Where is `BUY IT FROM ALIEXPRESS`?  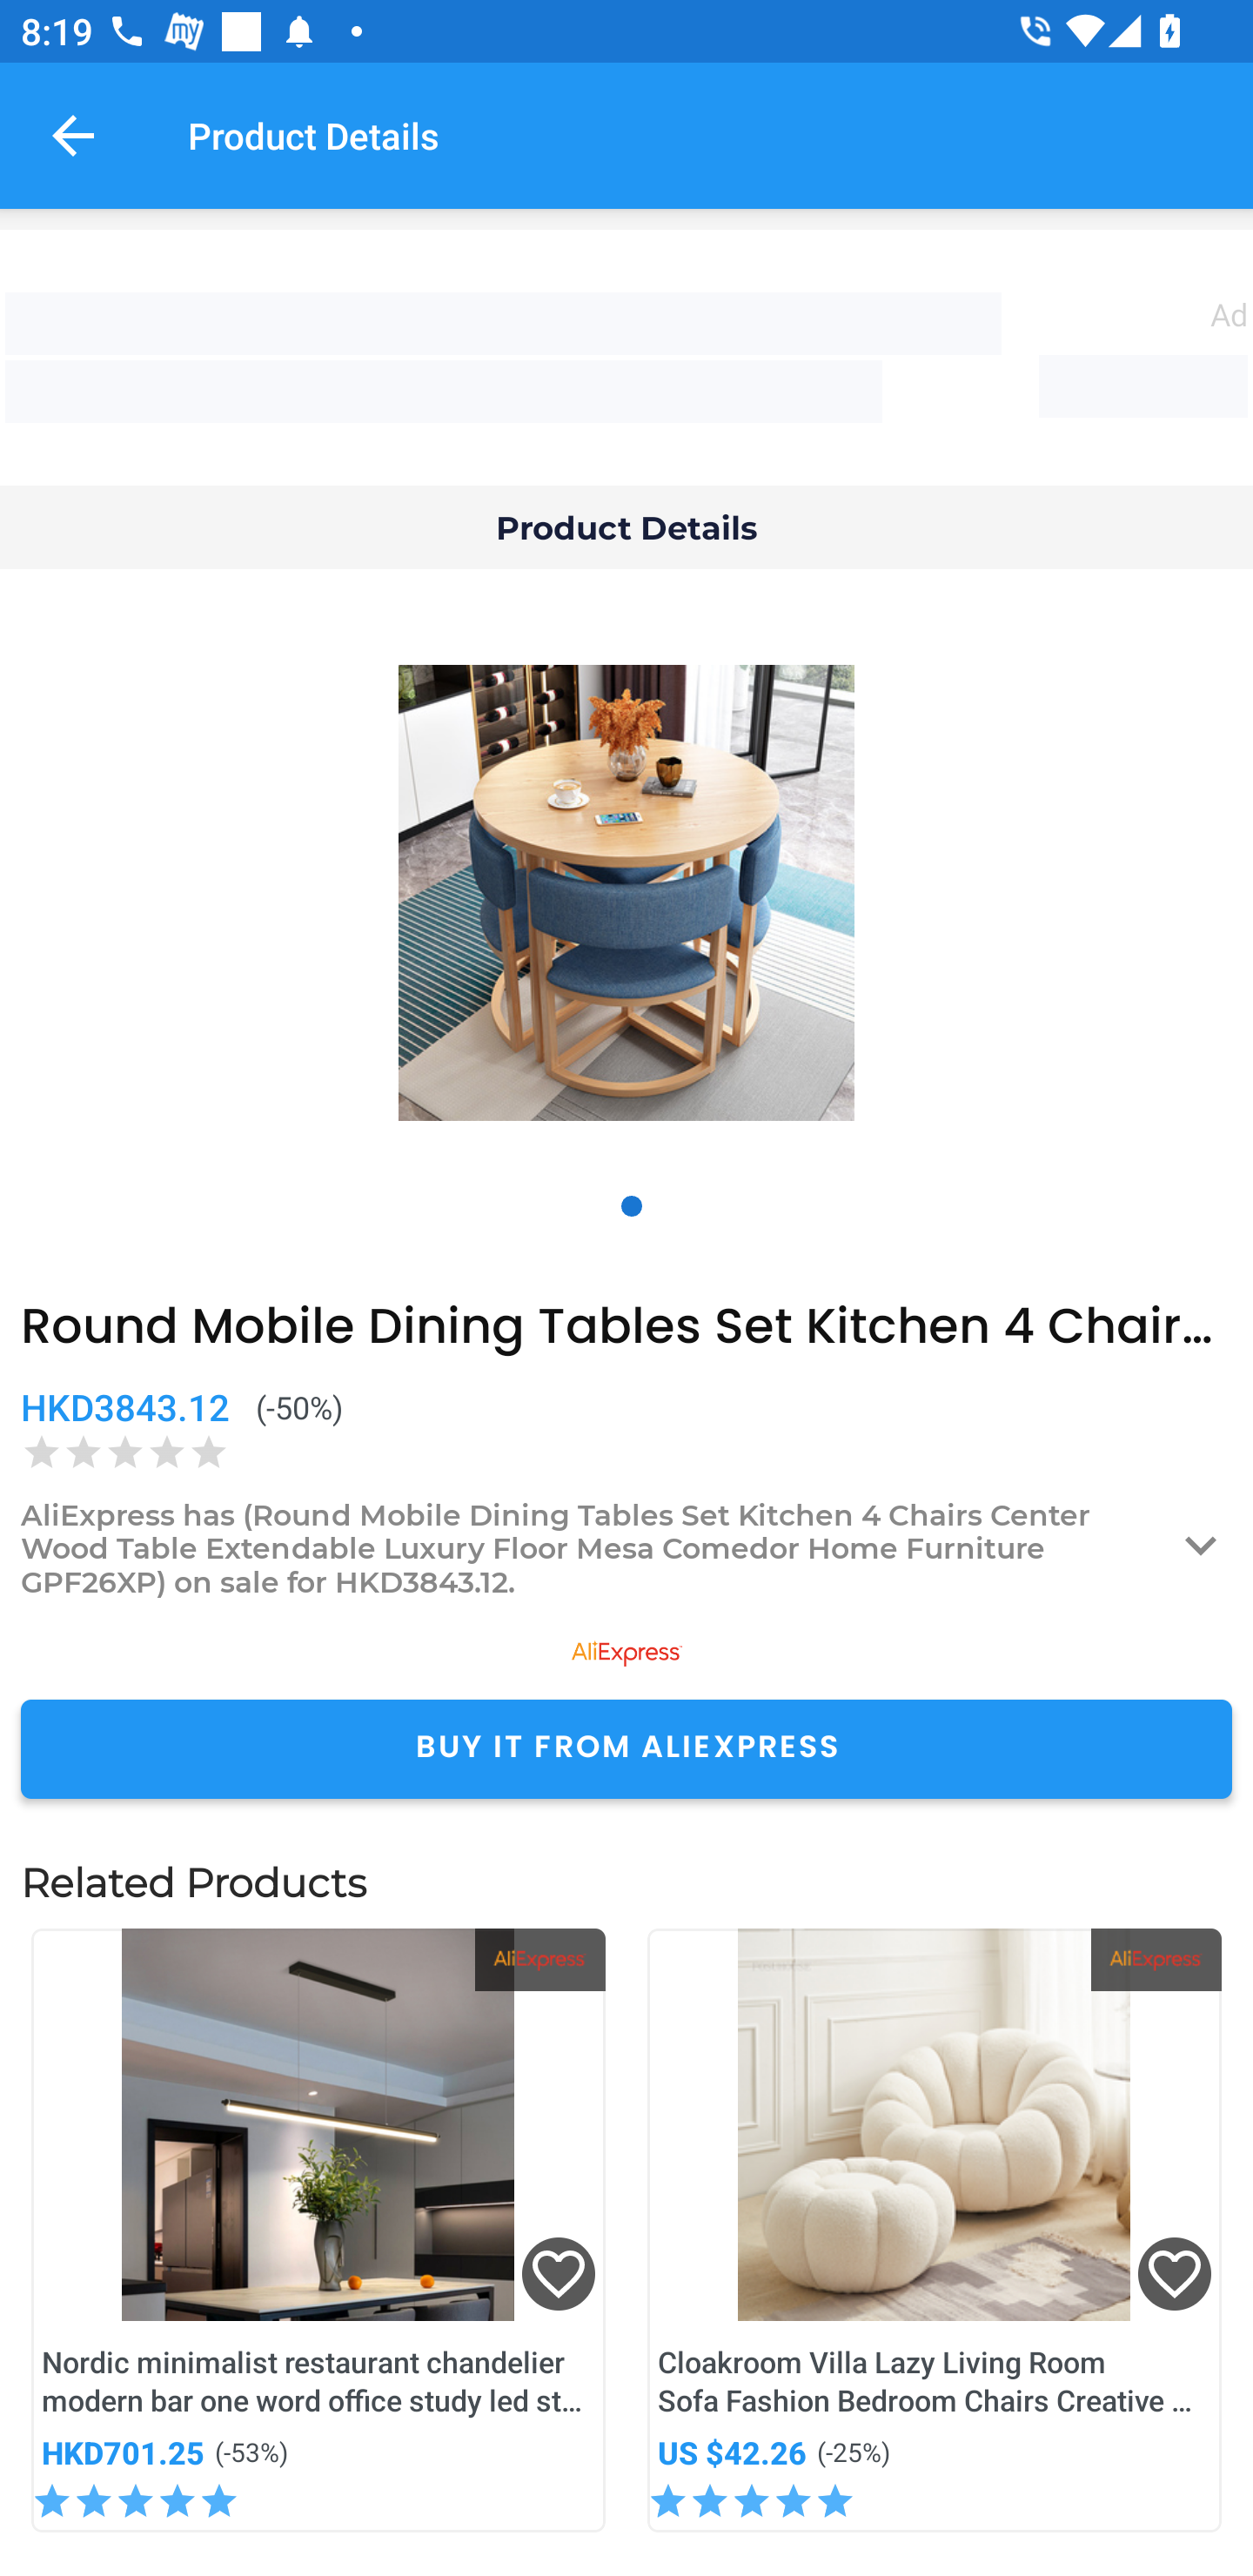 BUY IT FROM ALIEXPRESS is located at coordinates (626, 1748).